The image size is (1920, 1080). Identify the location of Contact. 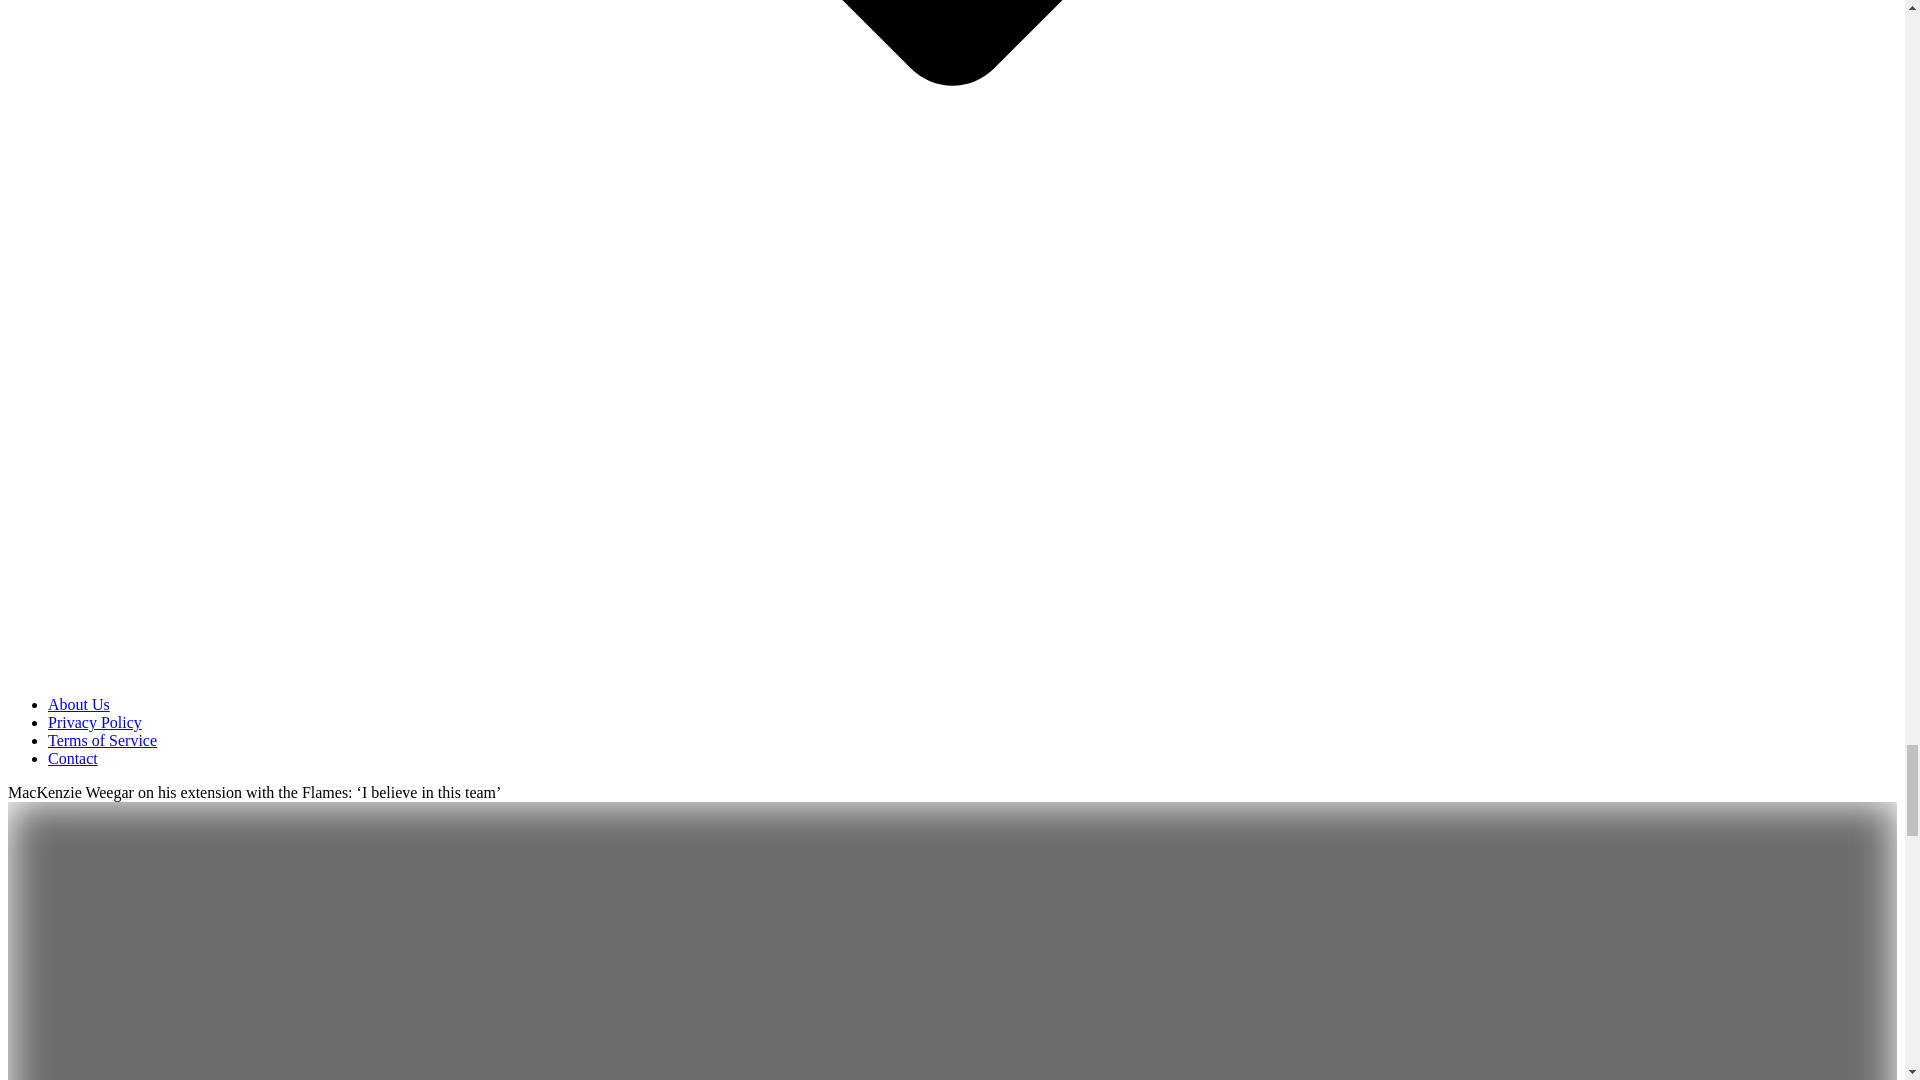
(72, 758).